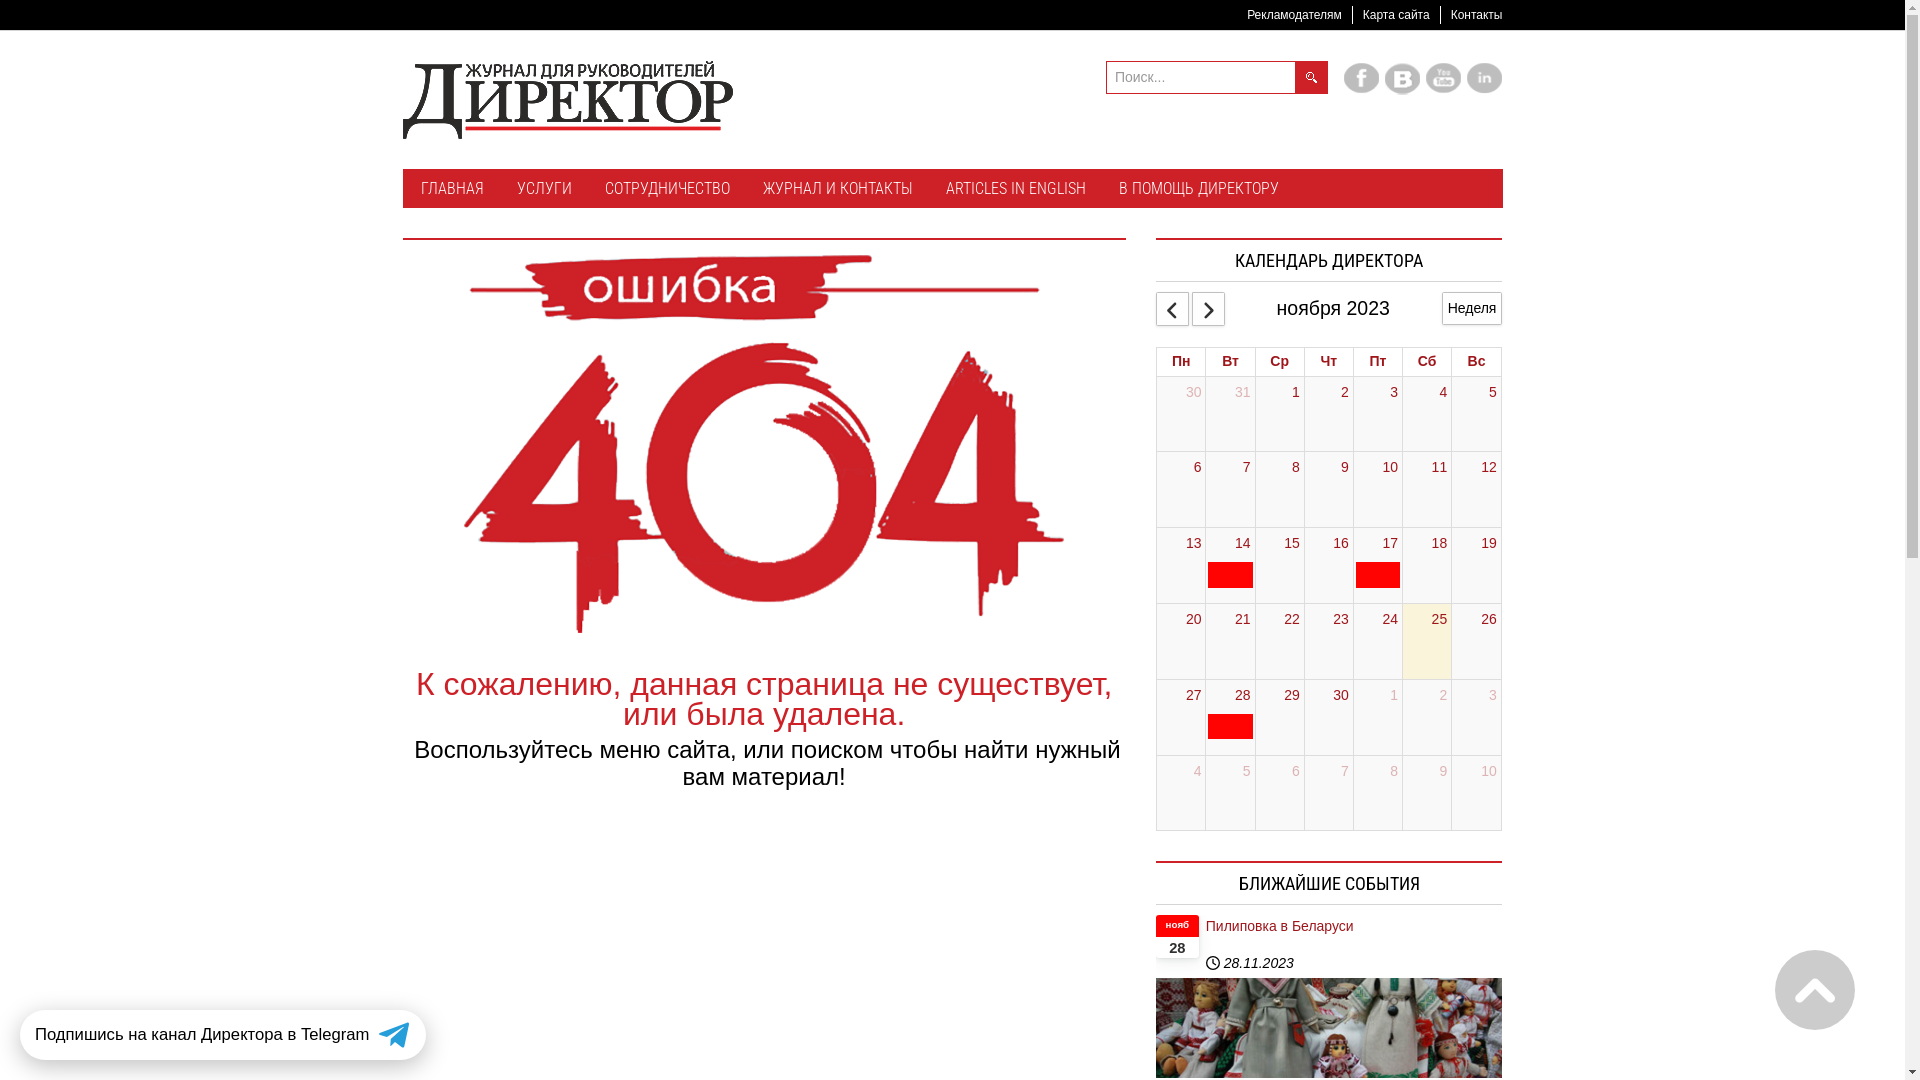 The width and height of the screenshot is (1920, 1080). Describe the element at coordinates (1198, 468) in the screenshot. I see `6` at that location.